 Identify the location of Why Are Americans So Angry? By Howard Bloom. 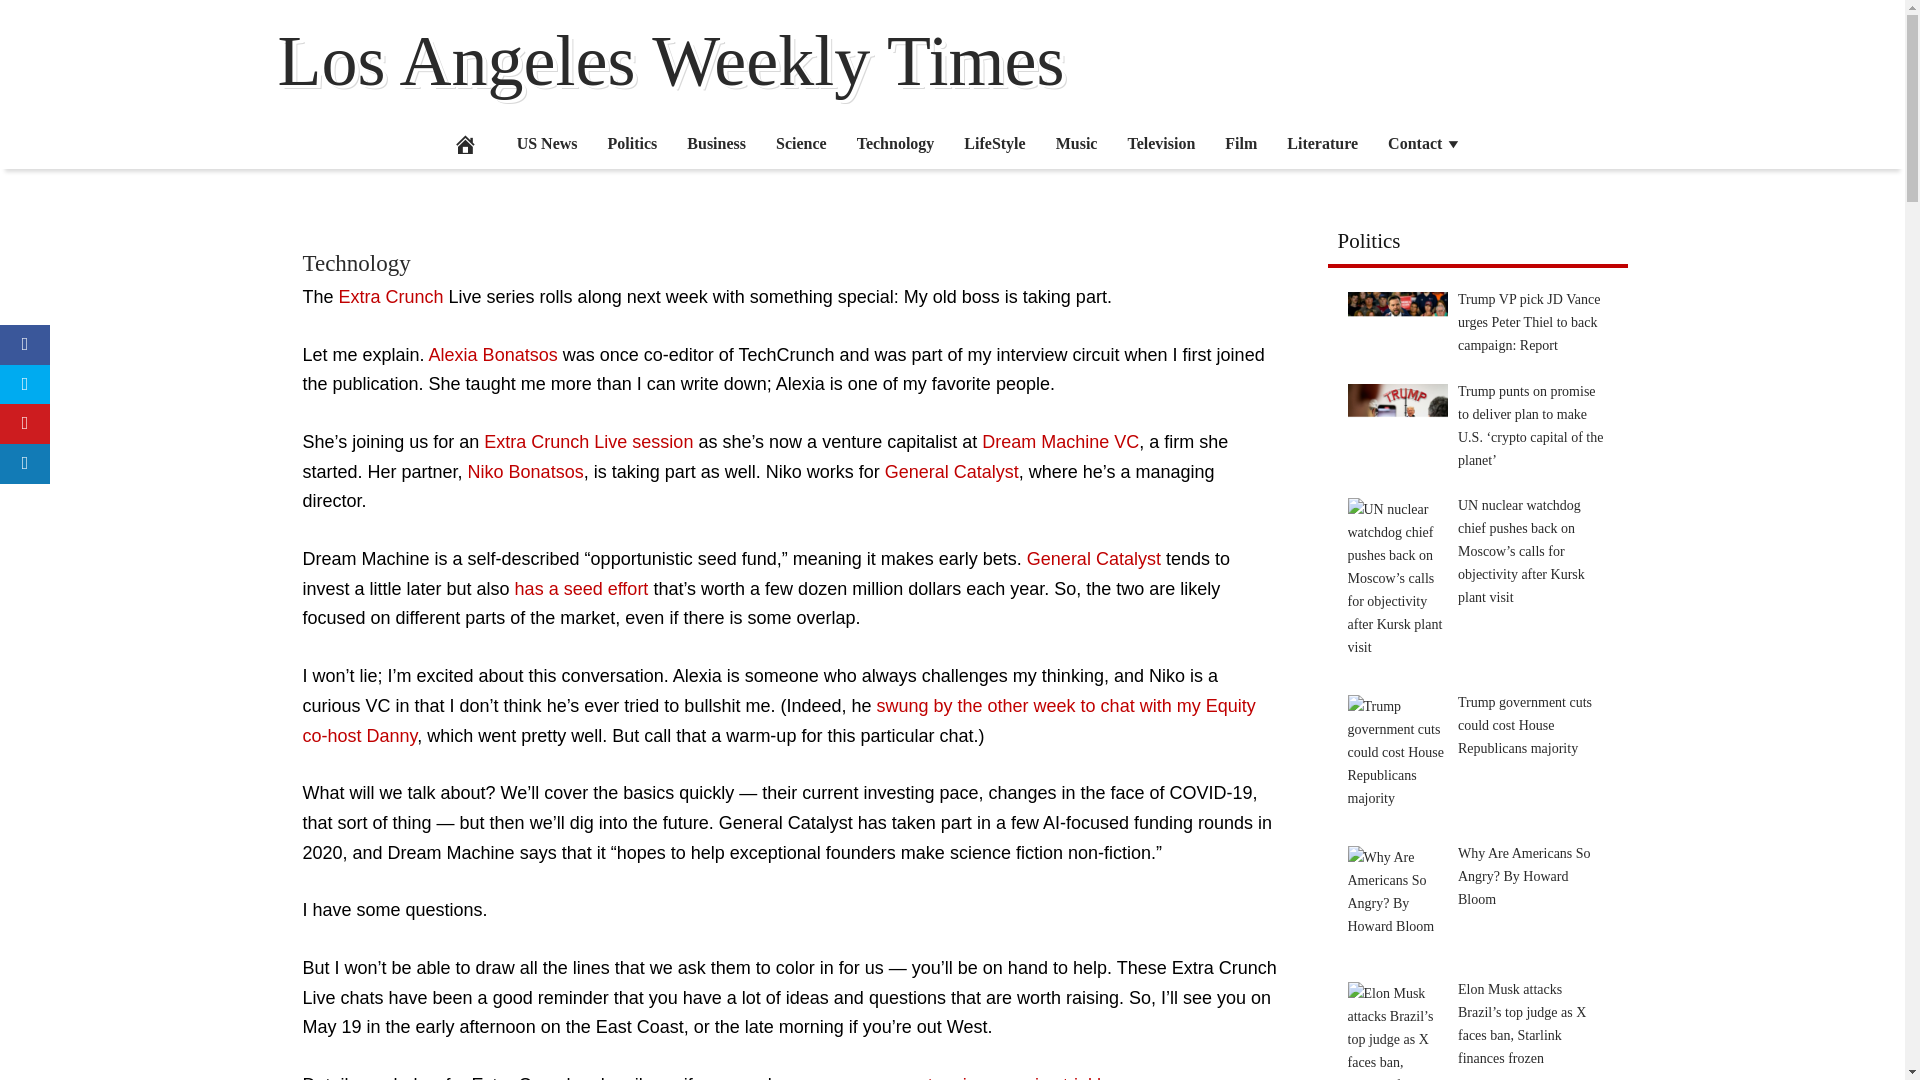
(1397, 896).